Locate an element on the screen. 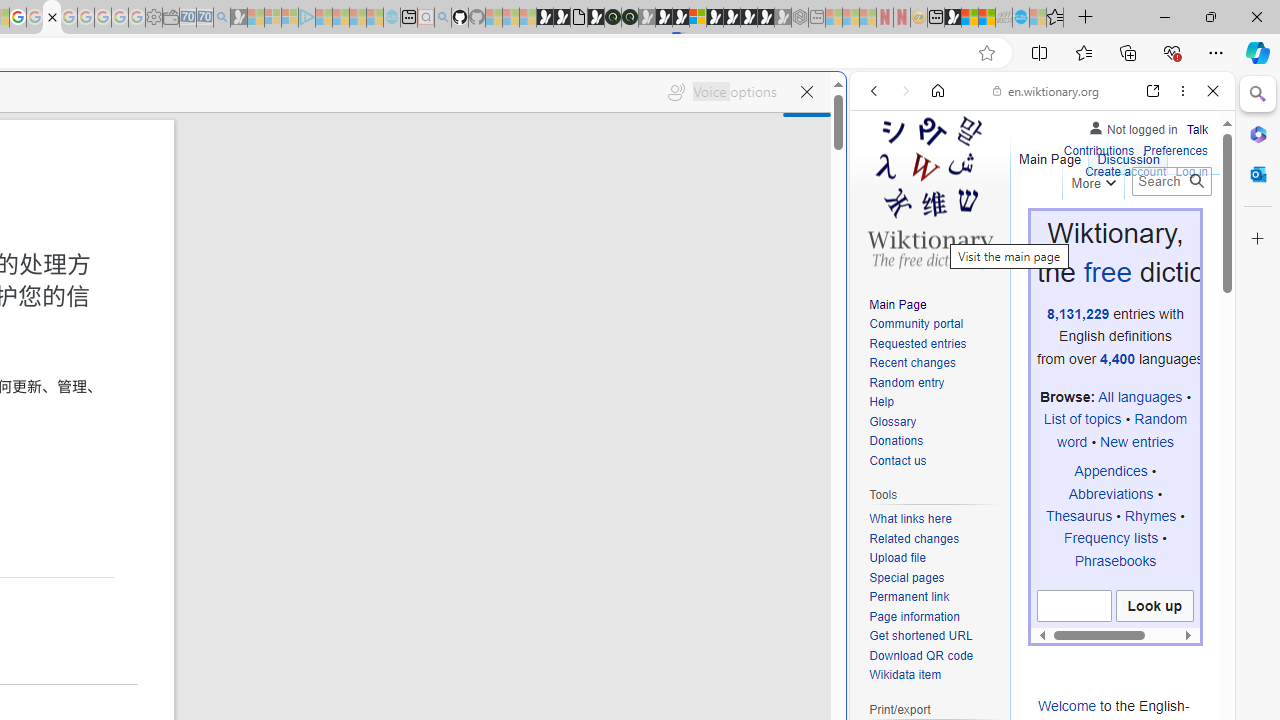  Recent changes is located at coordinates (934, 364).